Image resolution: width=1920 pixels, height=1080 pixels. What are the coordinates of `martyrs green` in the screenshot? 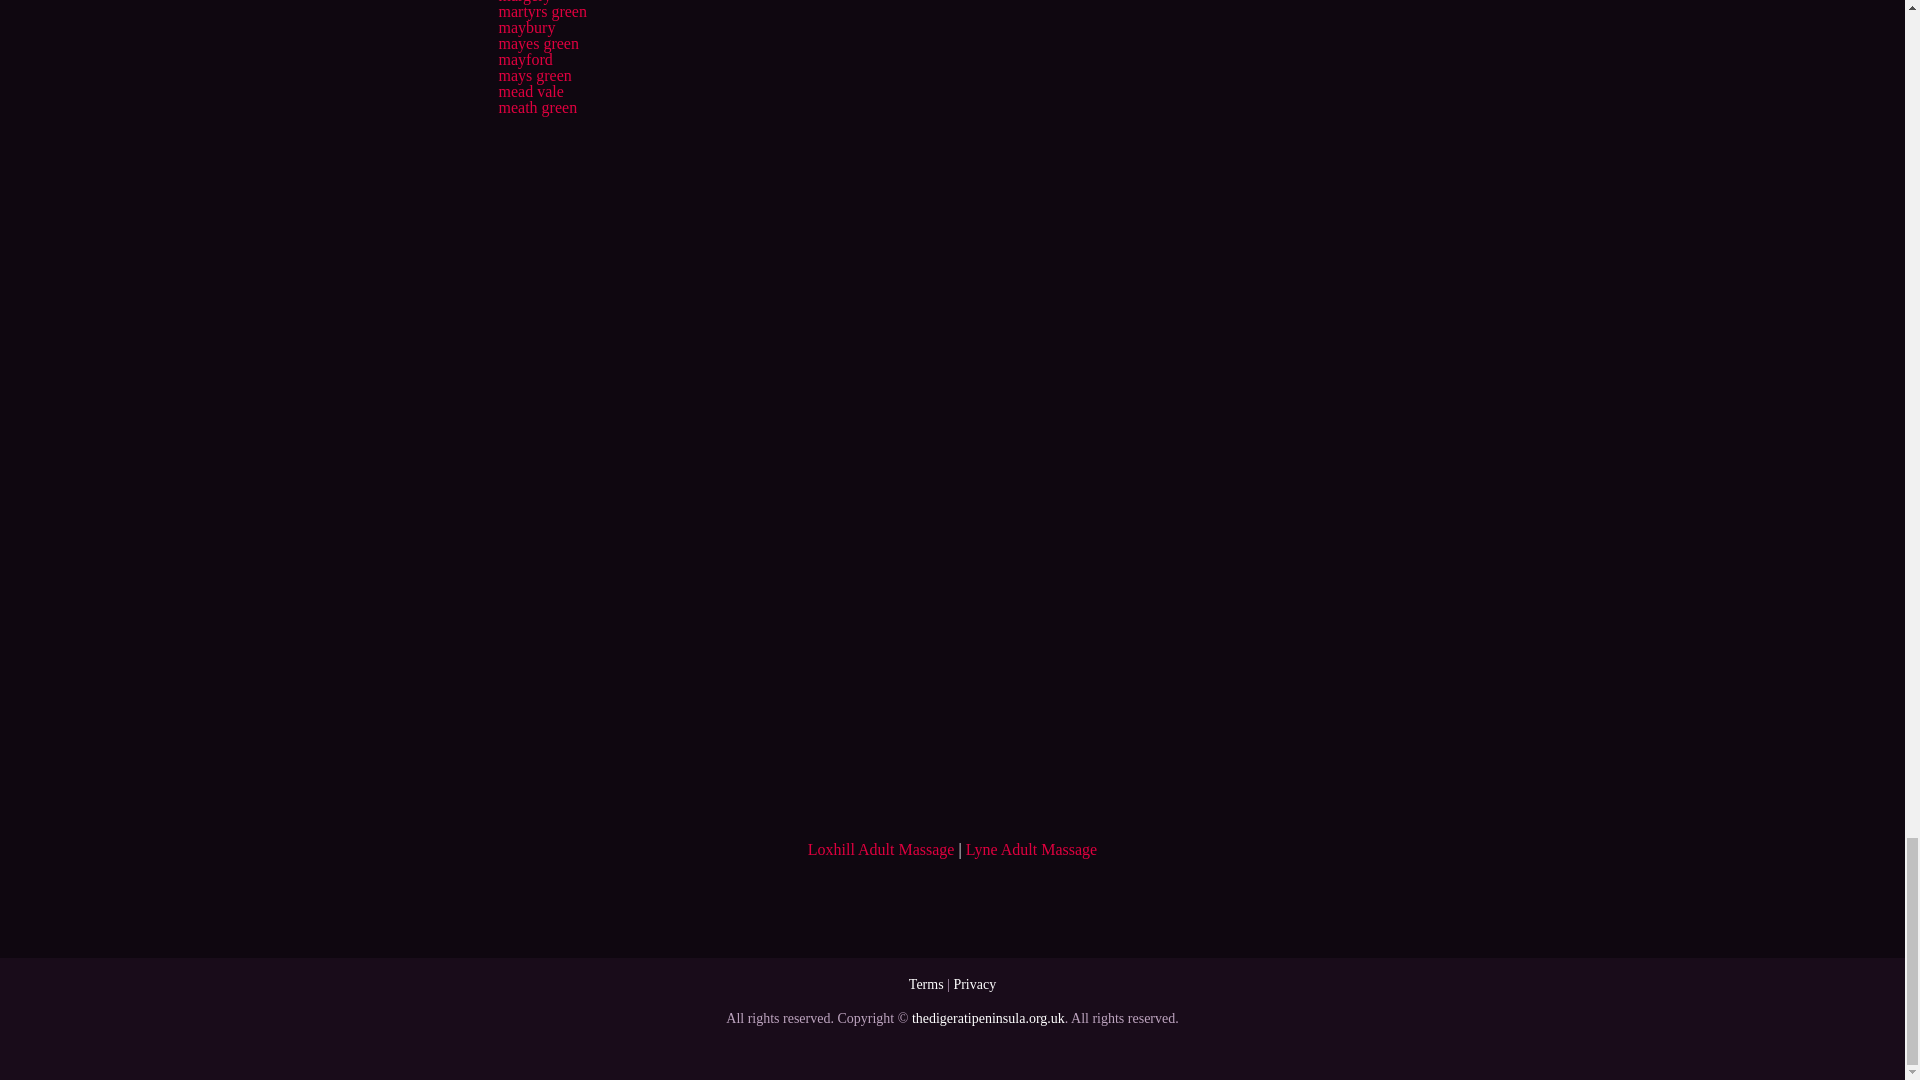 It's located at (541, 12).